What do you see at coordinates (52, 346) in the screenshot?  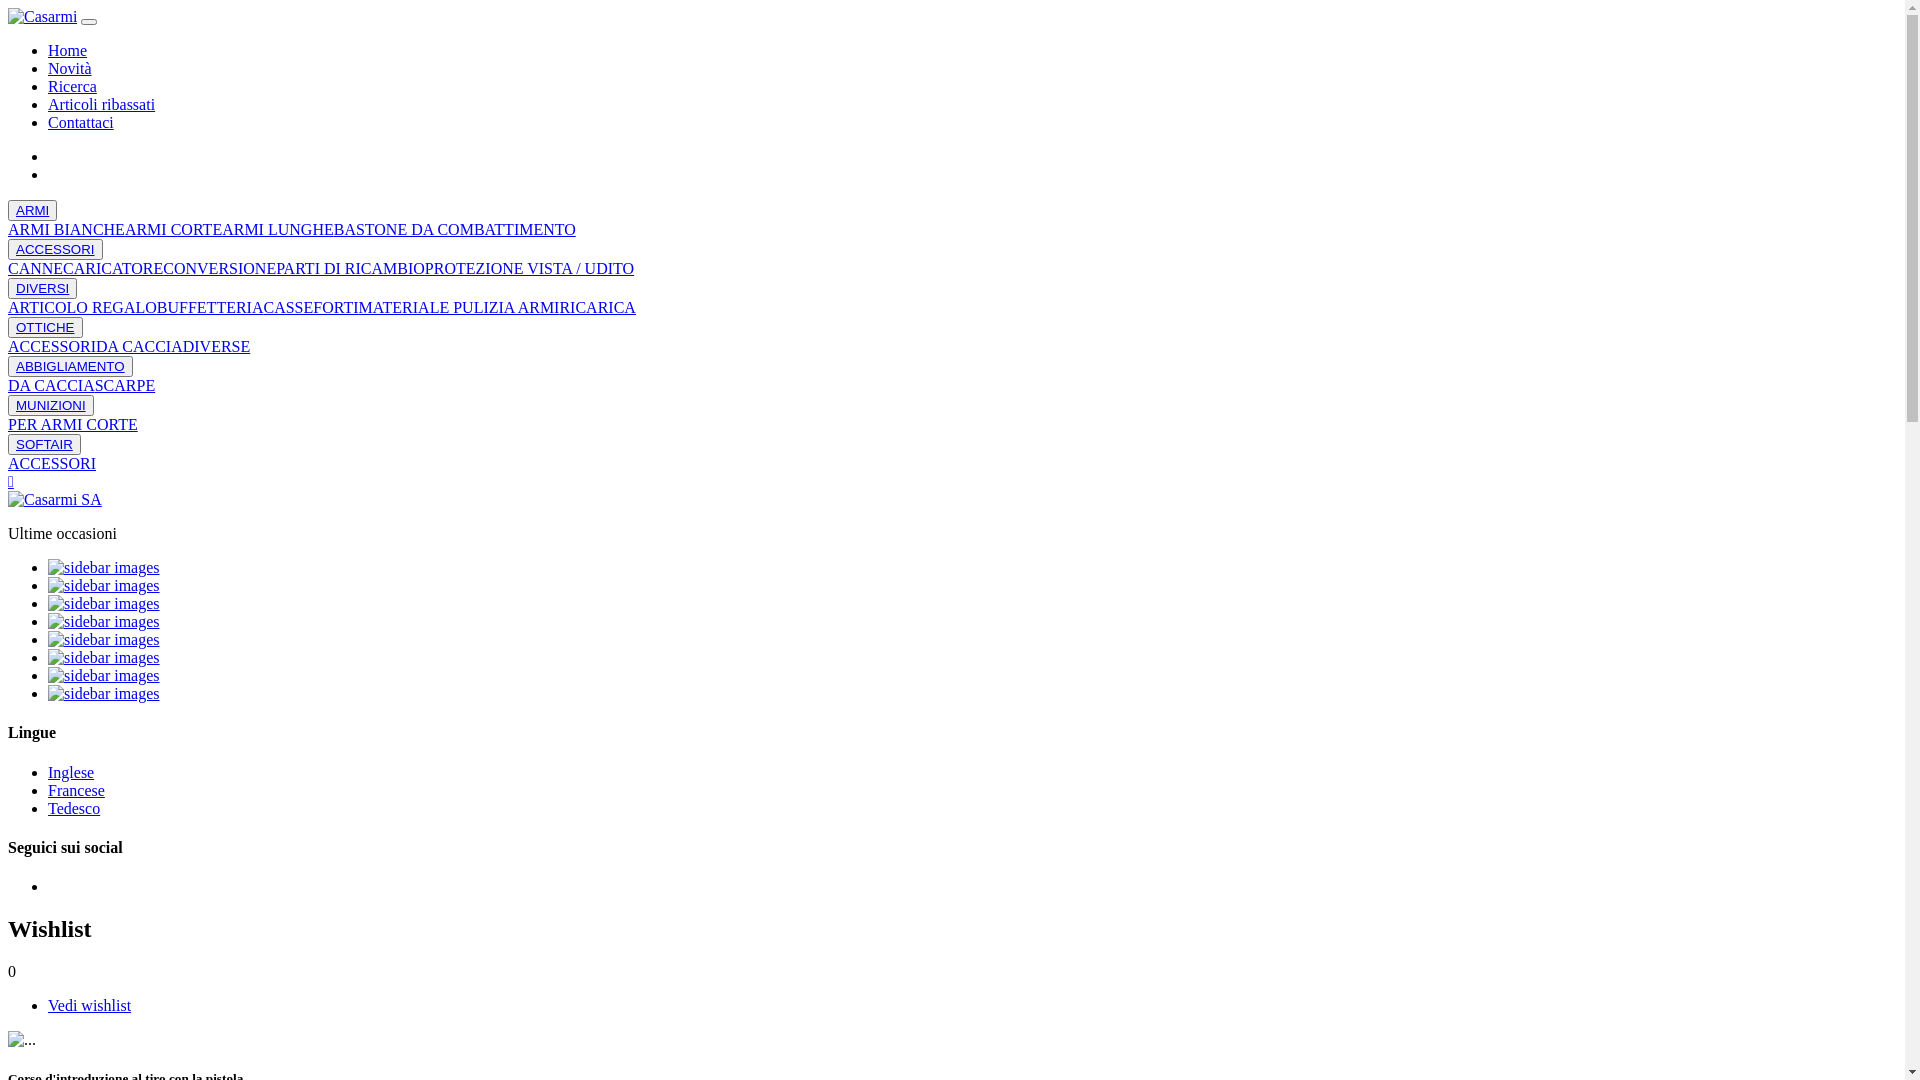 I see `ACCESSORI` at bounding box center [52, 346].